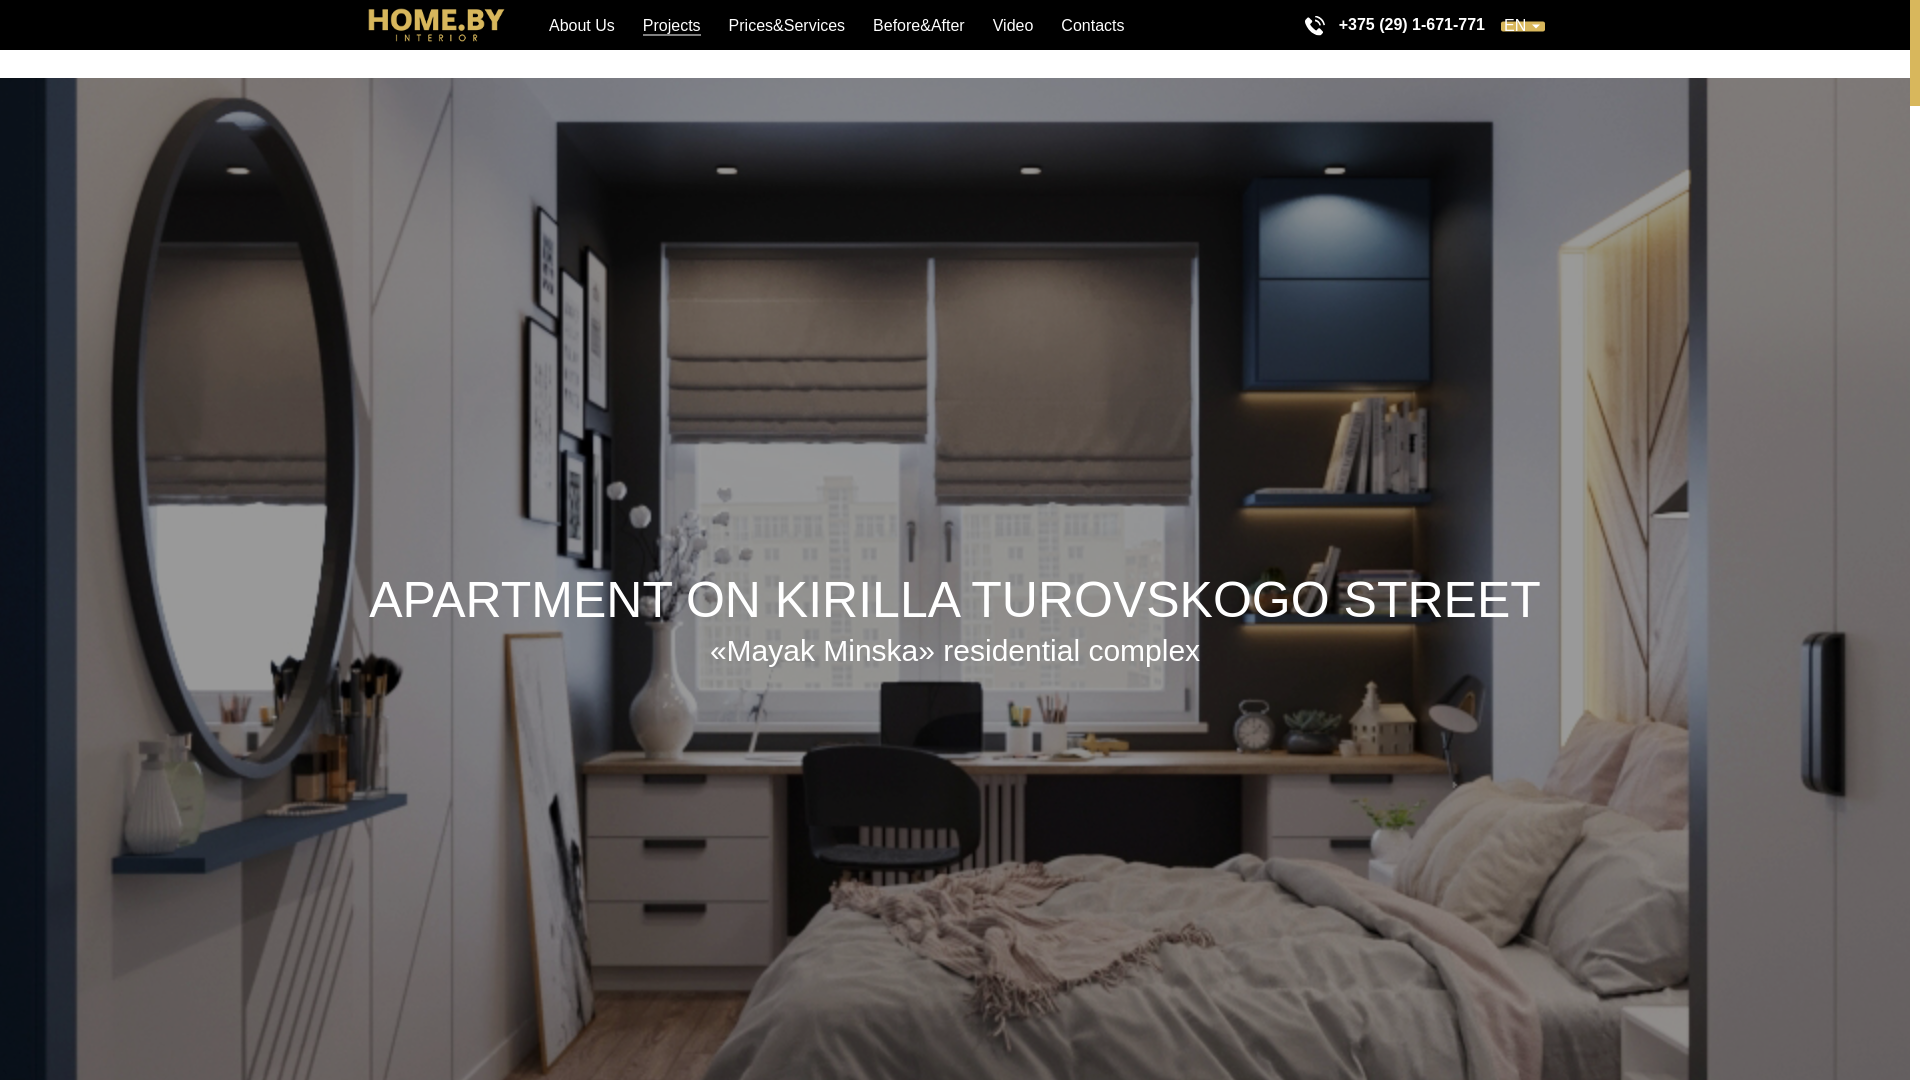 Image resolution: width=1920 pixels, height=1080 pixels. What do you see at coordinates (919, 26) in the screenshot?
I see `Before&After` at bounding box center [919, 26].